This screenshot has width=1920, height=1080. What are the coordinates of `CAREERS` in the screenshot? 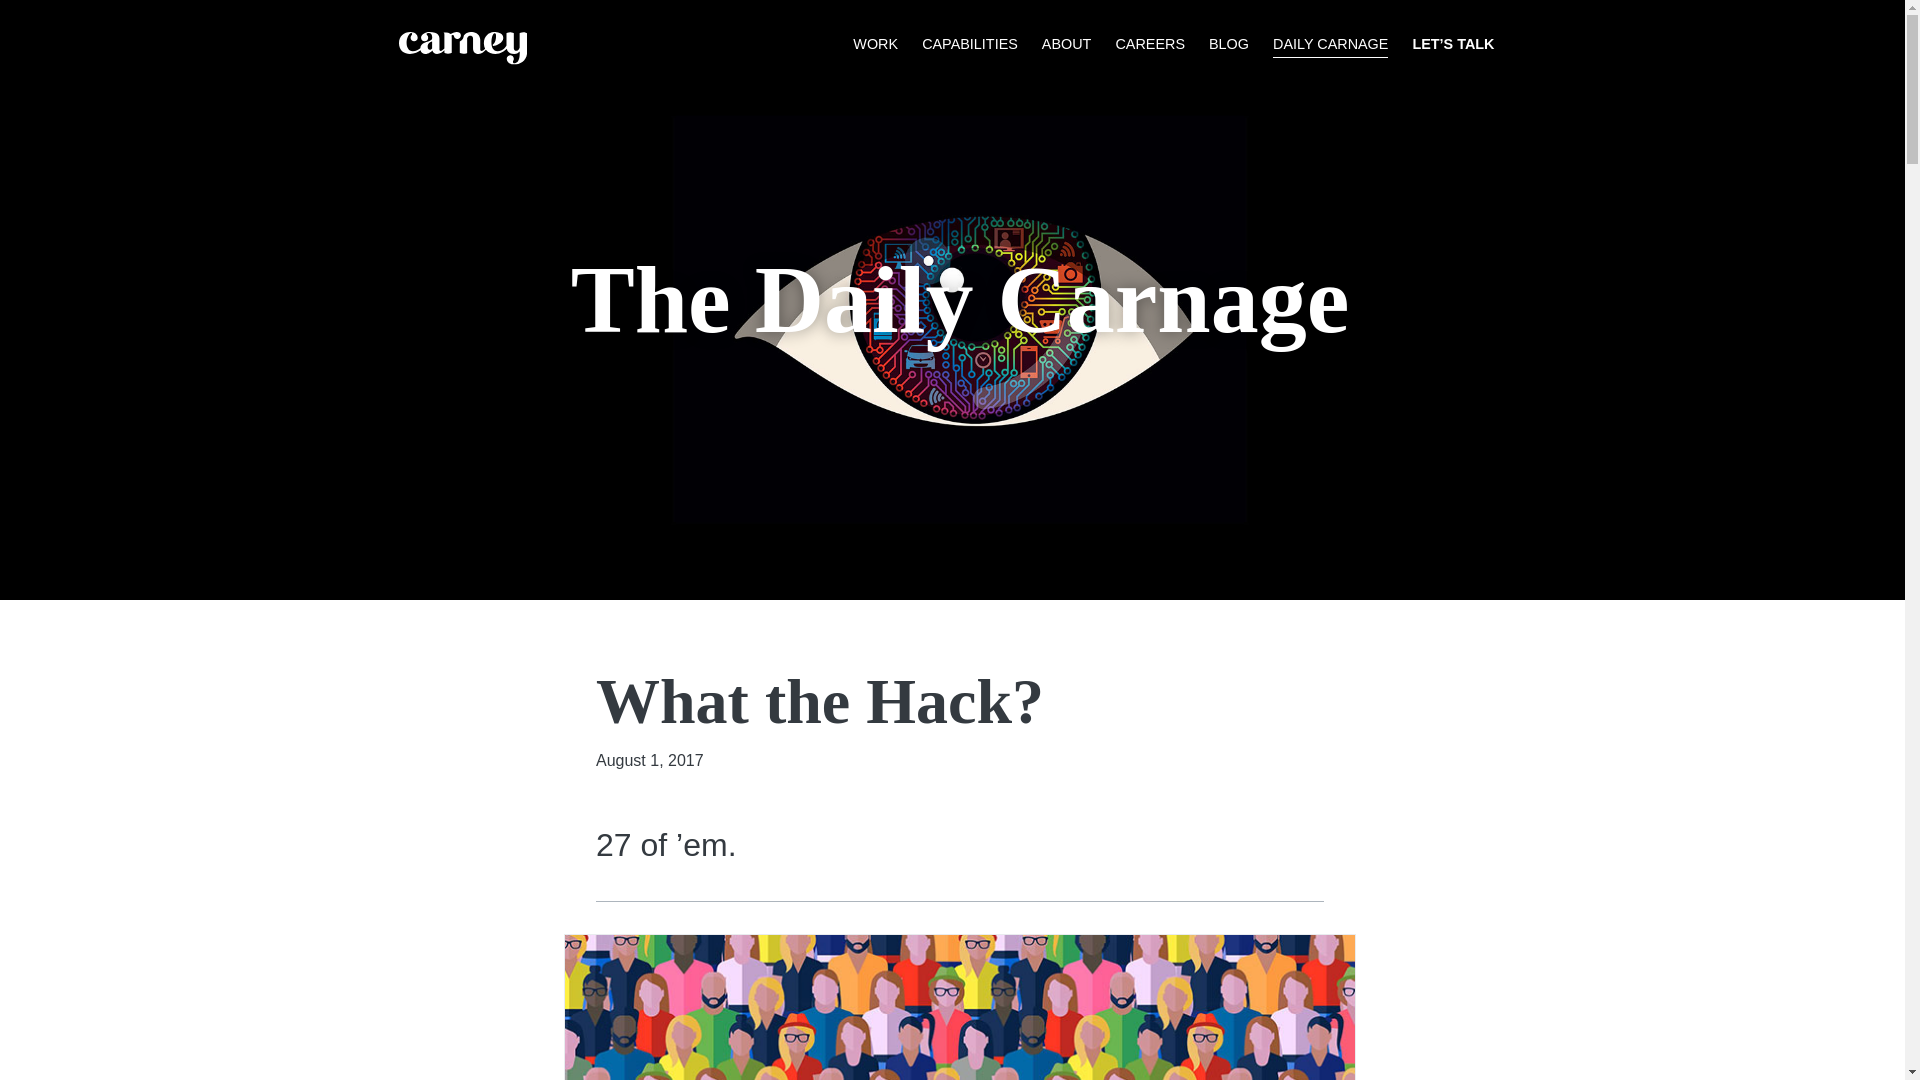 It's located at (1150, 45).